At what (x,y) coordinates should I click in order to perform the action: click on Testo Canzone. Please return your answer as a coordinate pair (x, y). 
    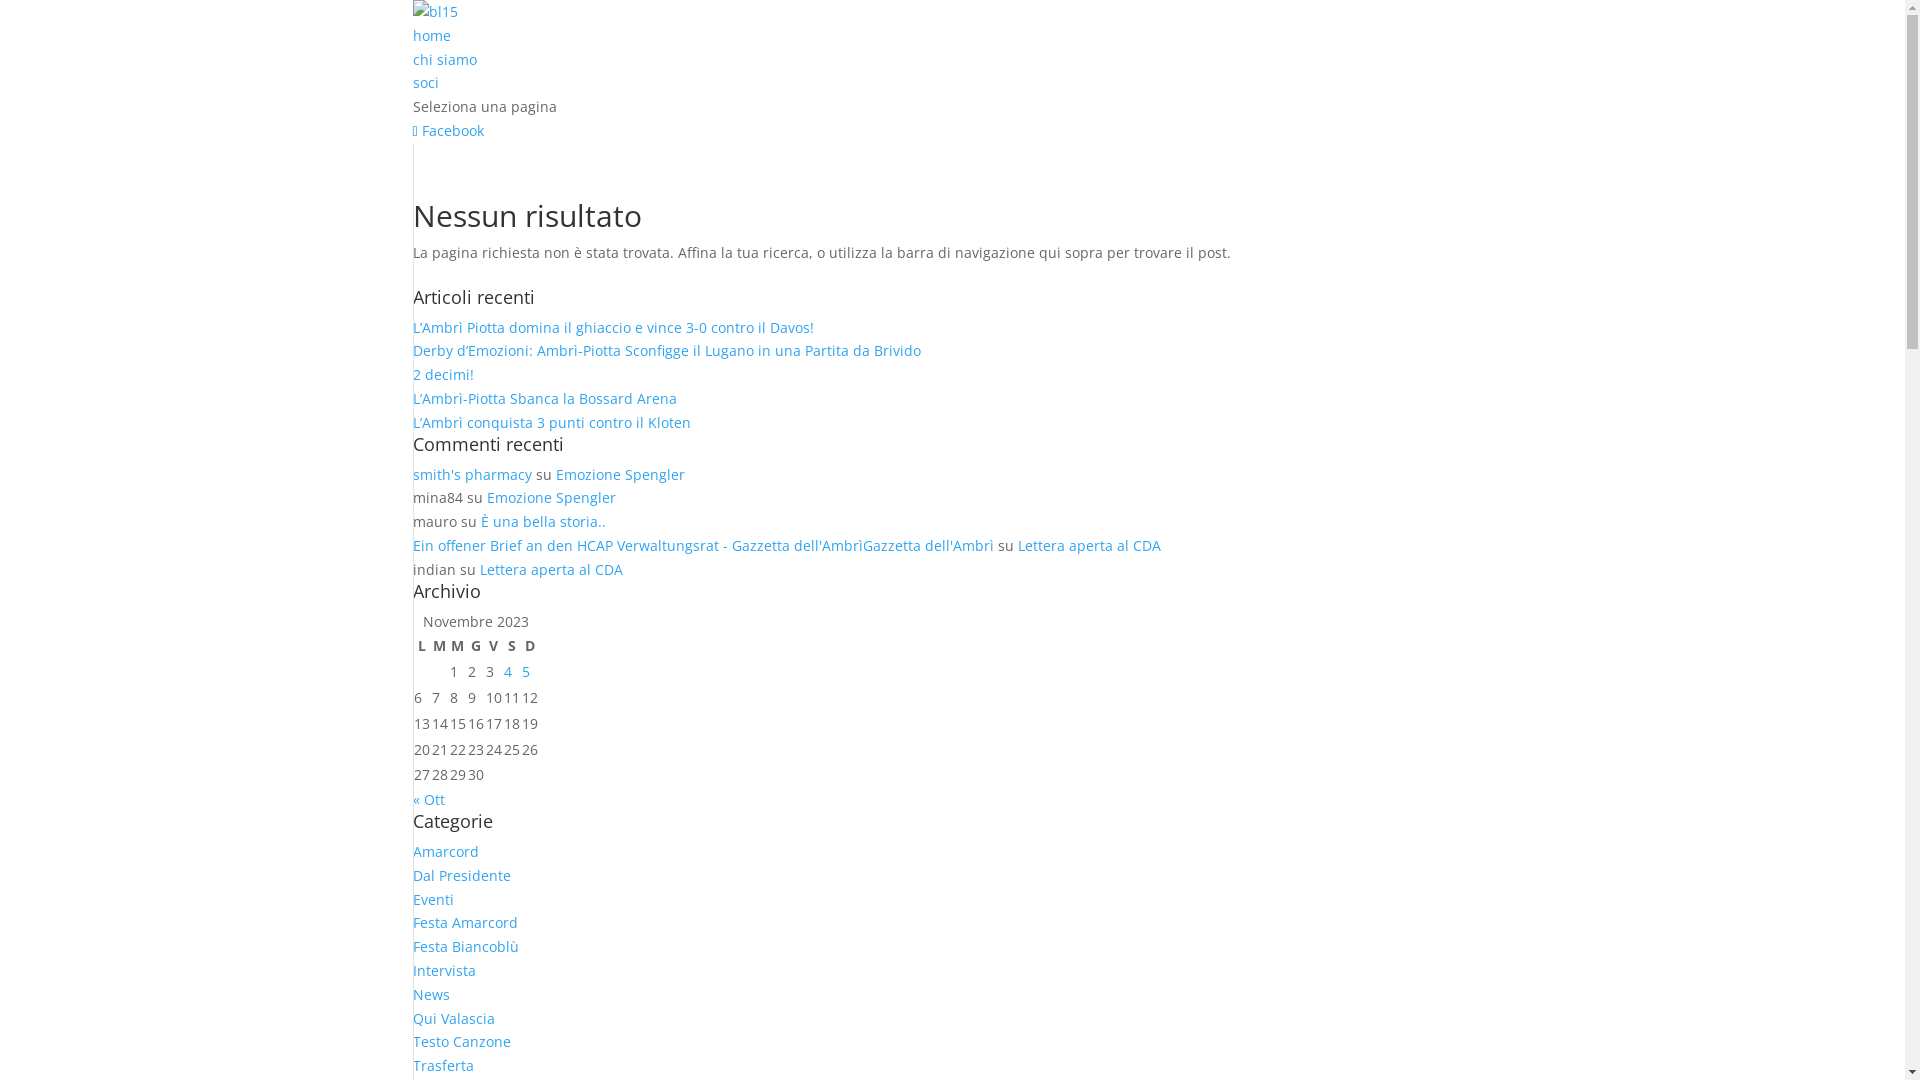
    Looking at the image, I should click on (461, 1042).